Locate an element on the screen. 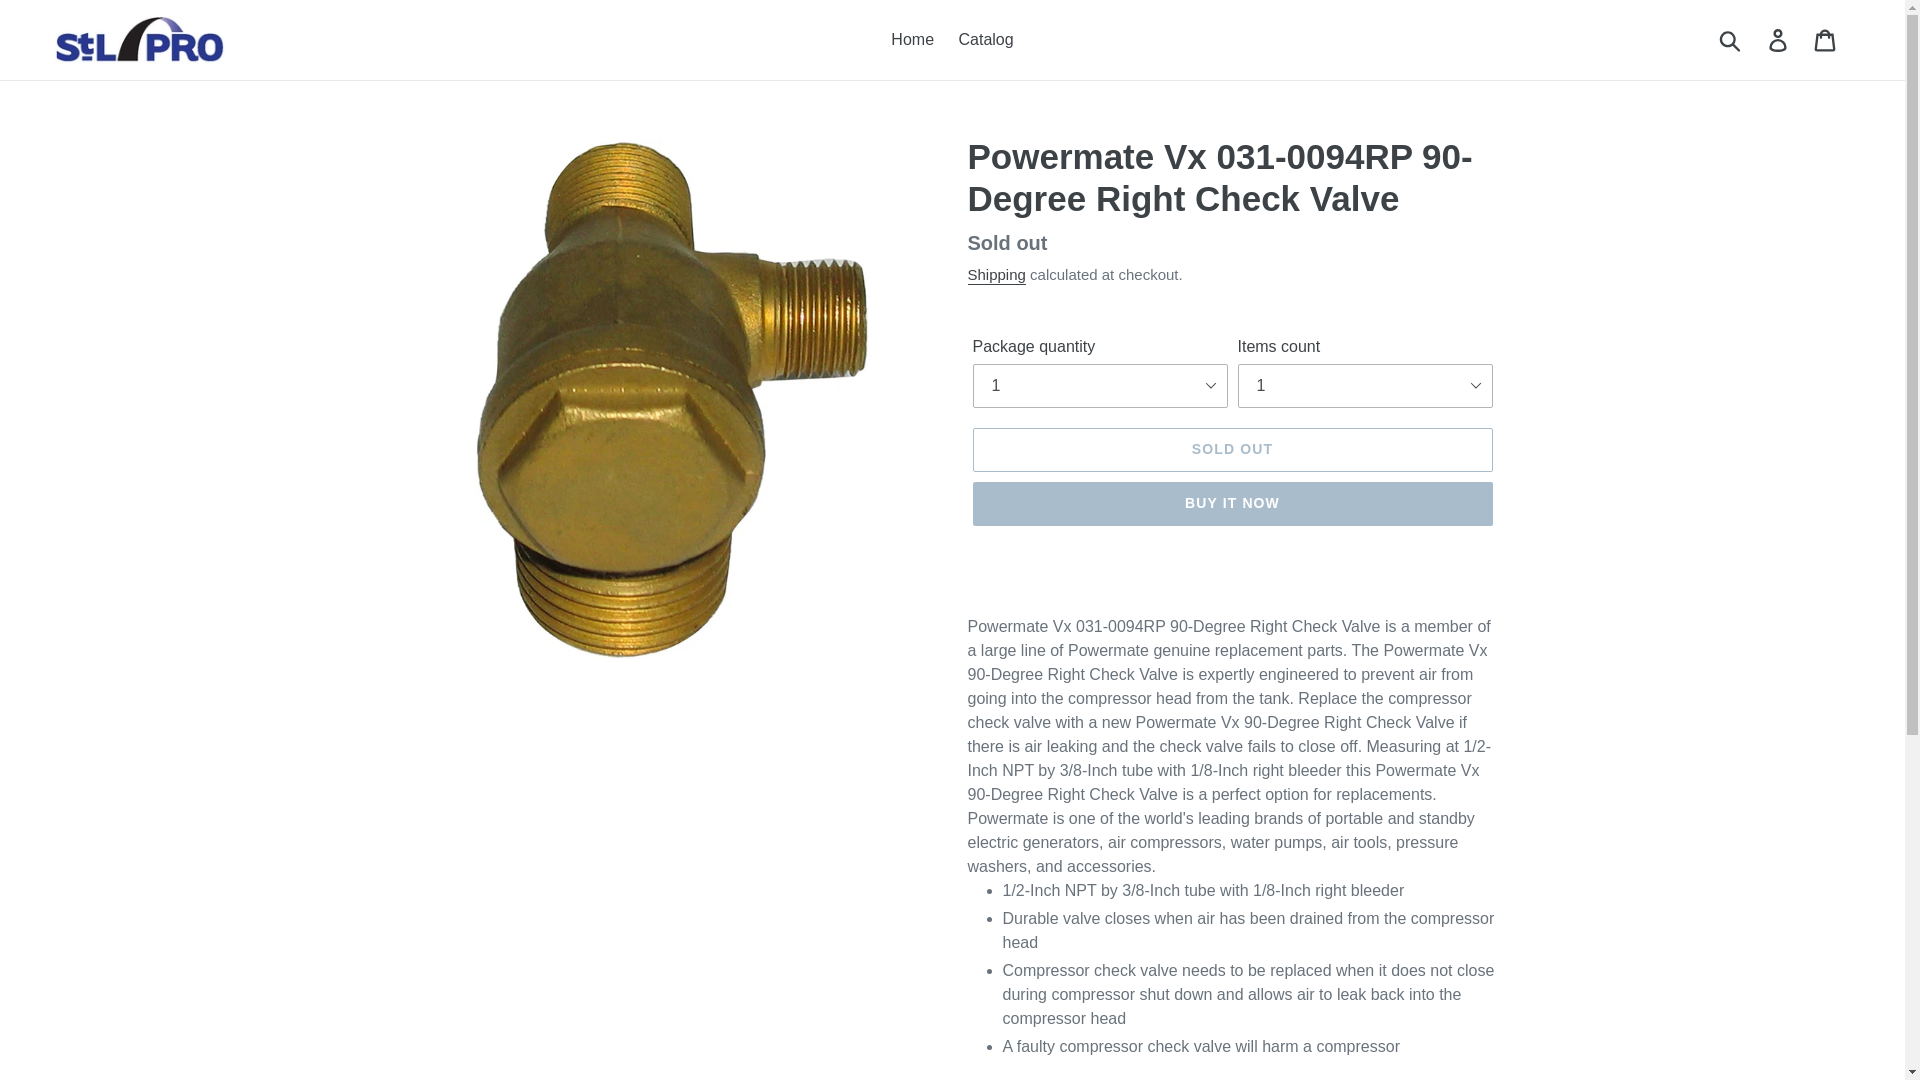 The image size is (1920, 1080). Catalog is located at coordinates (986, 40).